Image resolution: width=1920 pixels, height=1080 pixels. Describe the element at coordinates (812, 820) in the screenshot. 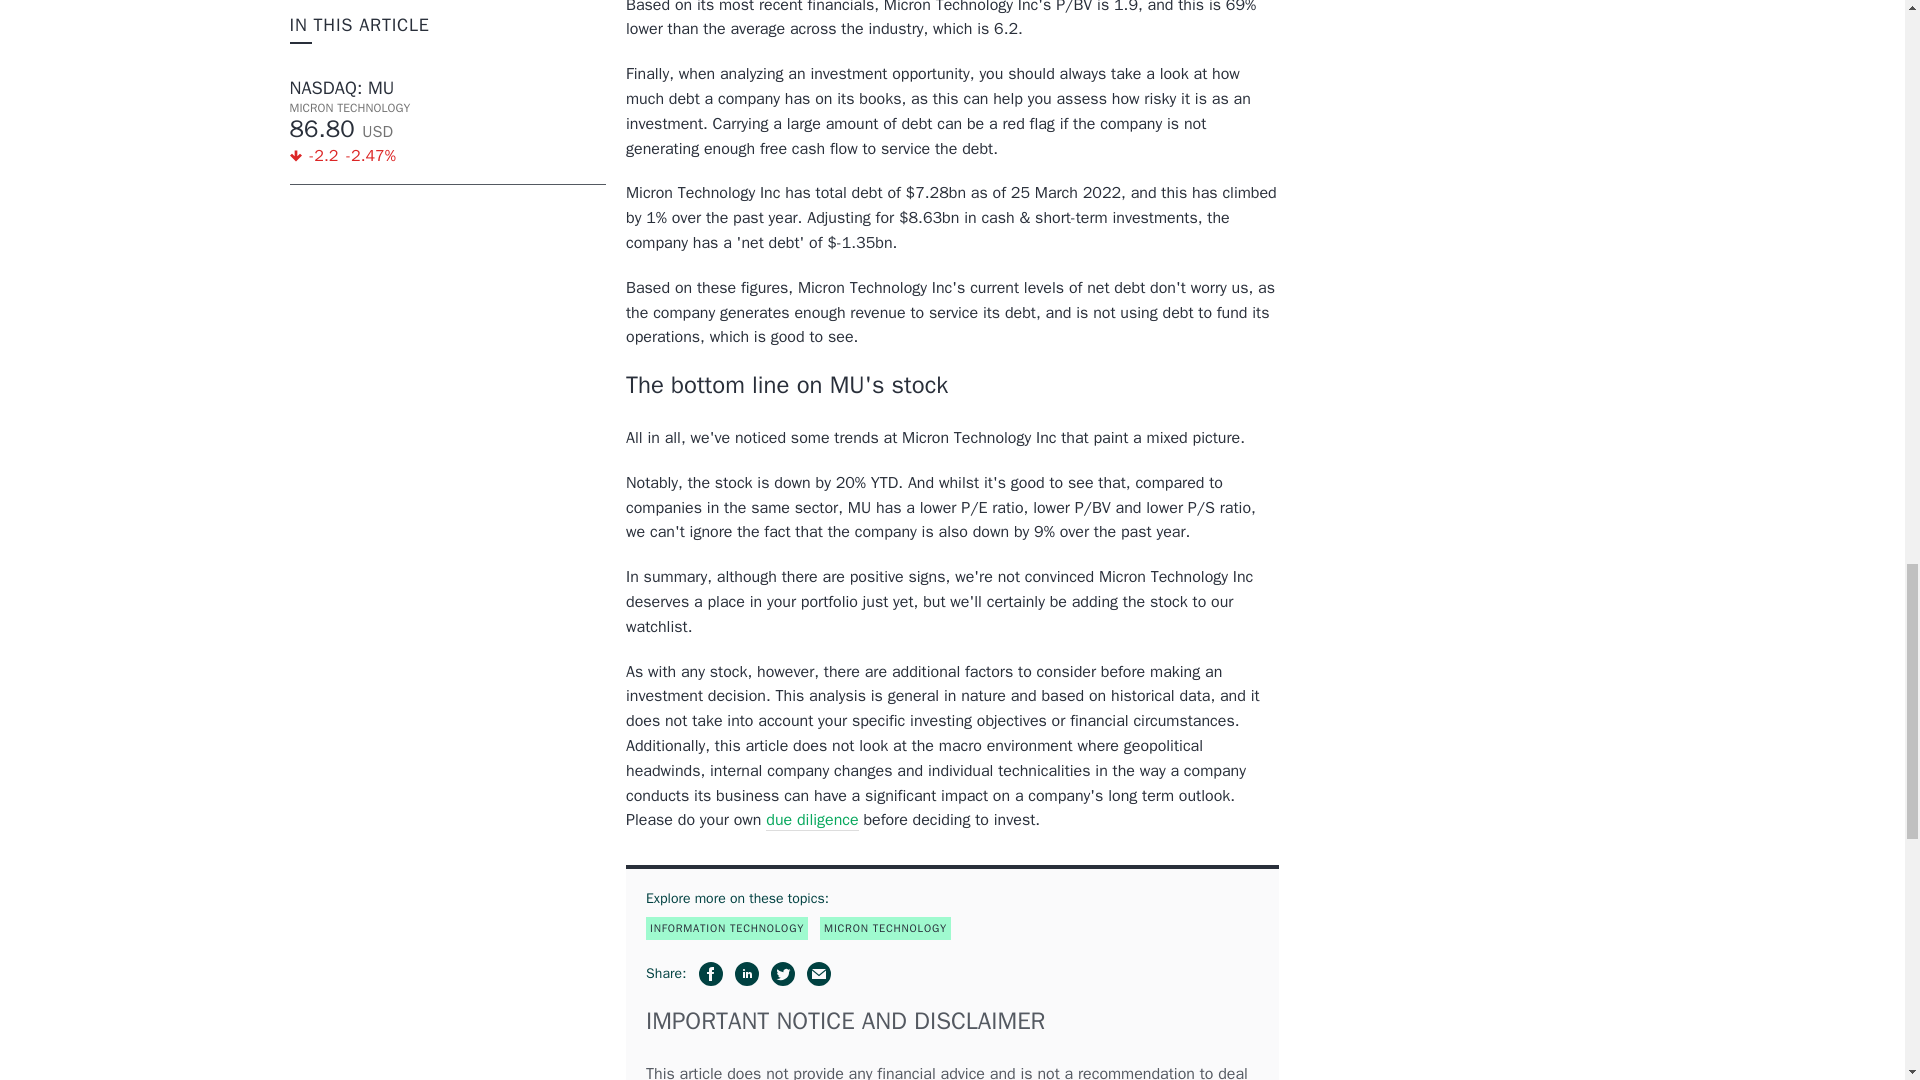

I see `due diligence` at that location.